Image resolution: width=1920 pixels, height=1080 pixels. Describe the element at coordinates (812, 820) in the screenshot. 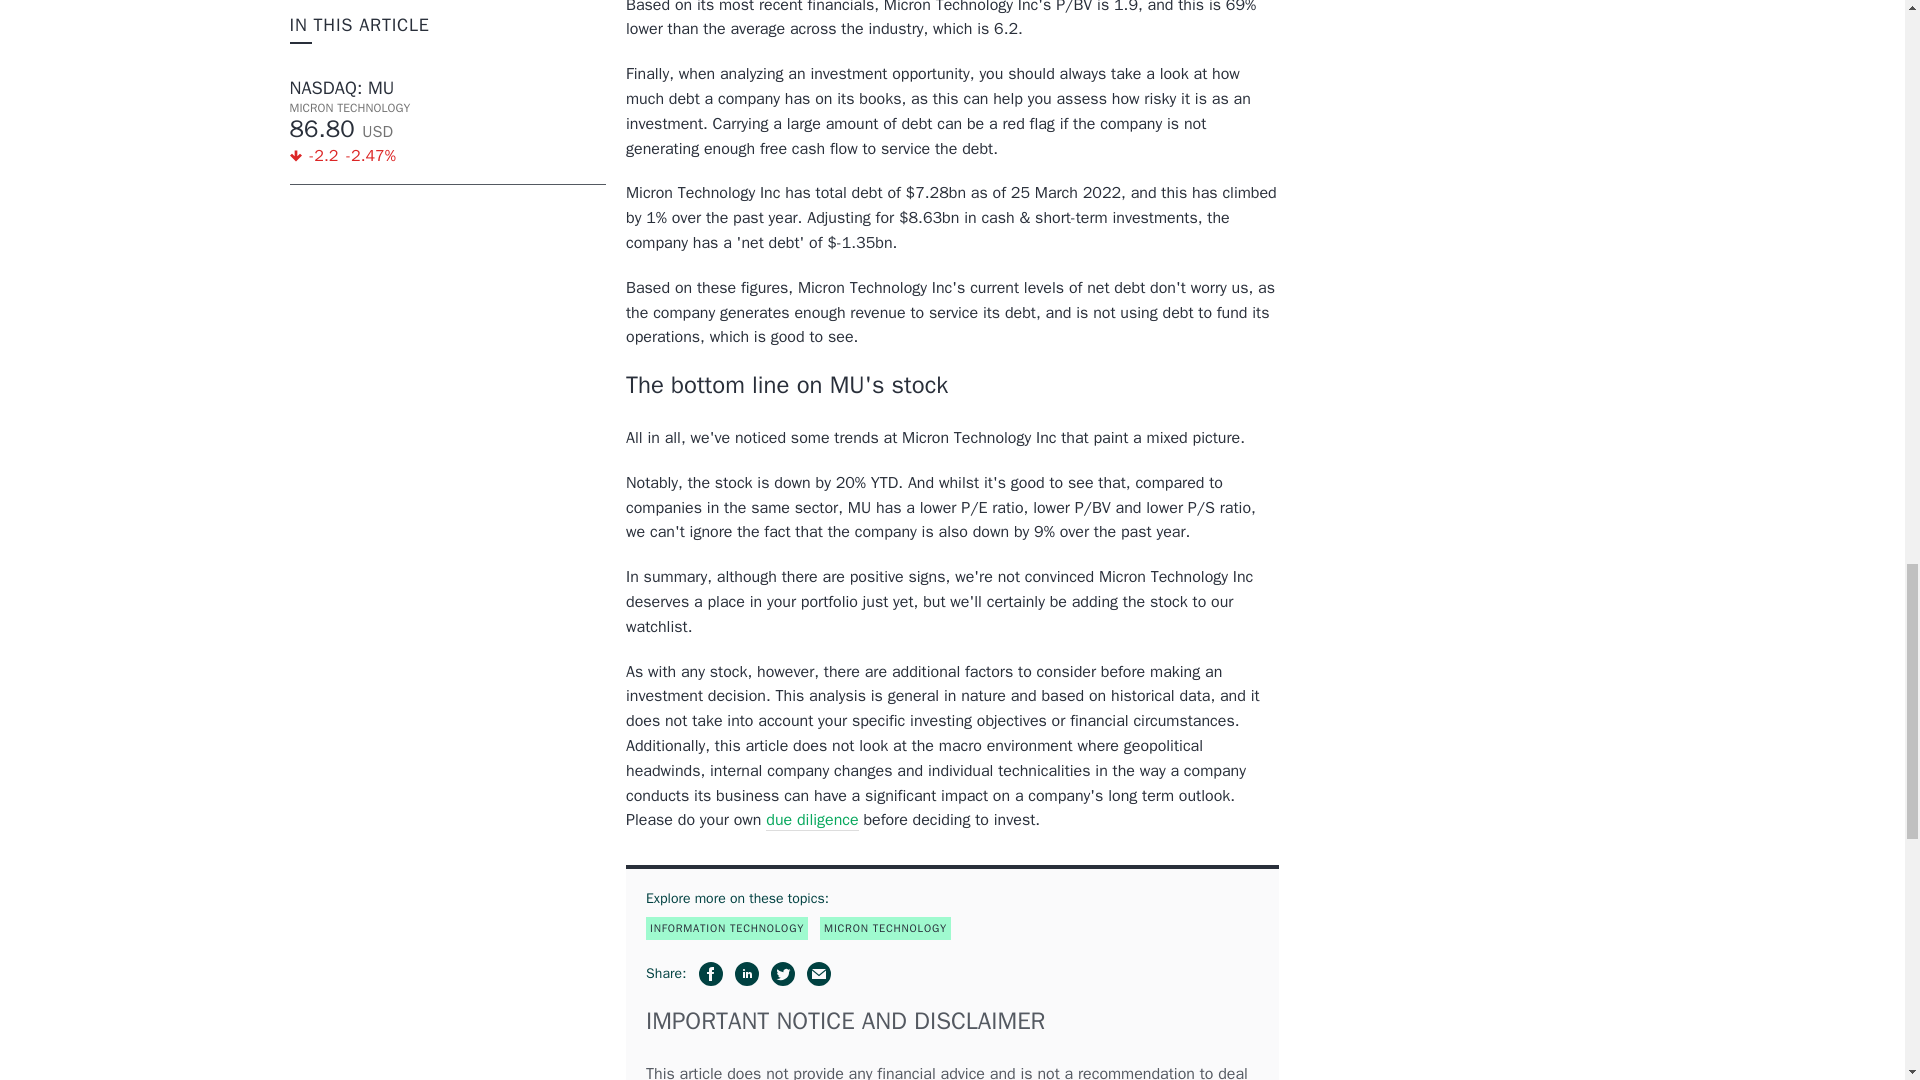

I see `due diligence` at that location.